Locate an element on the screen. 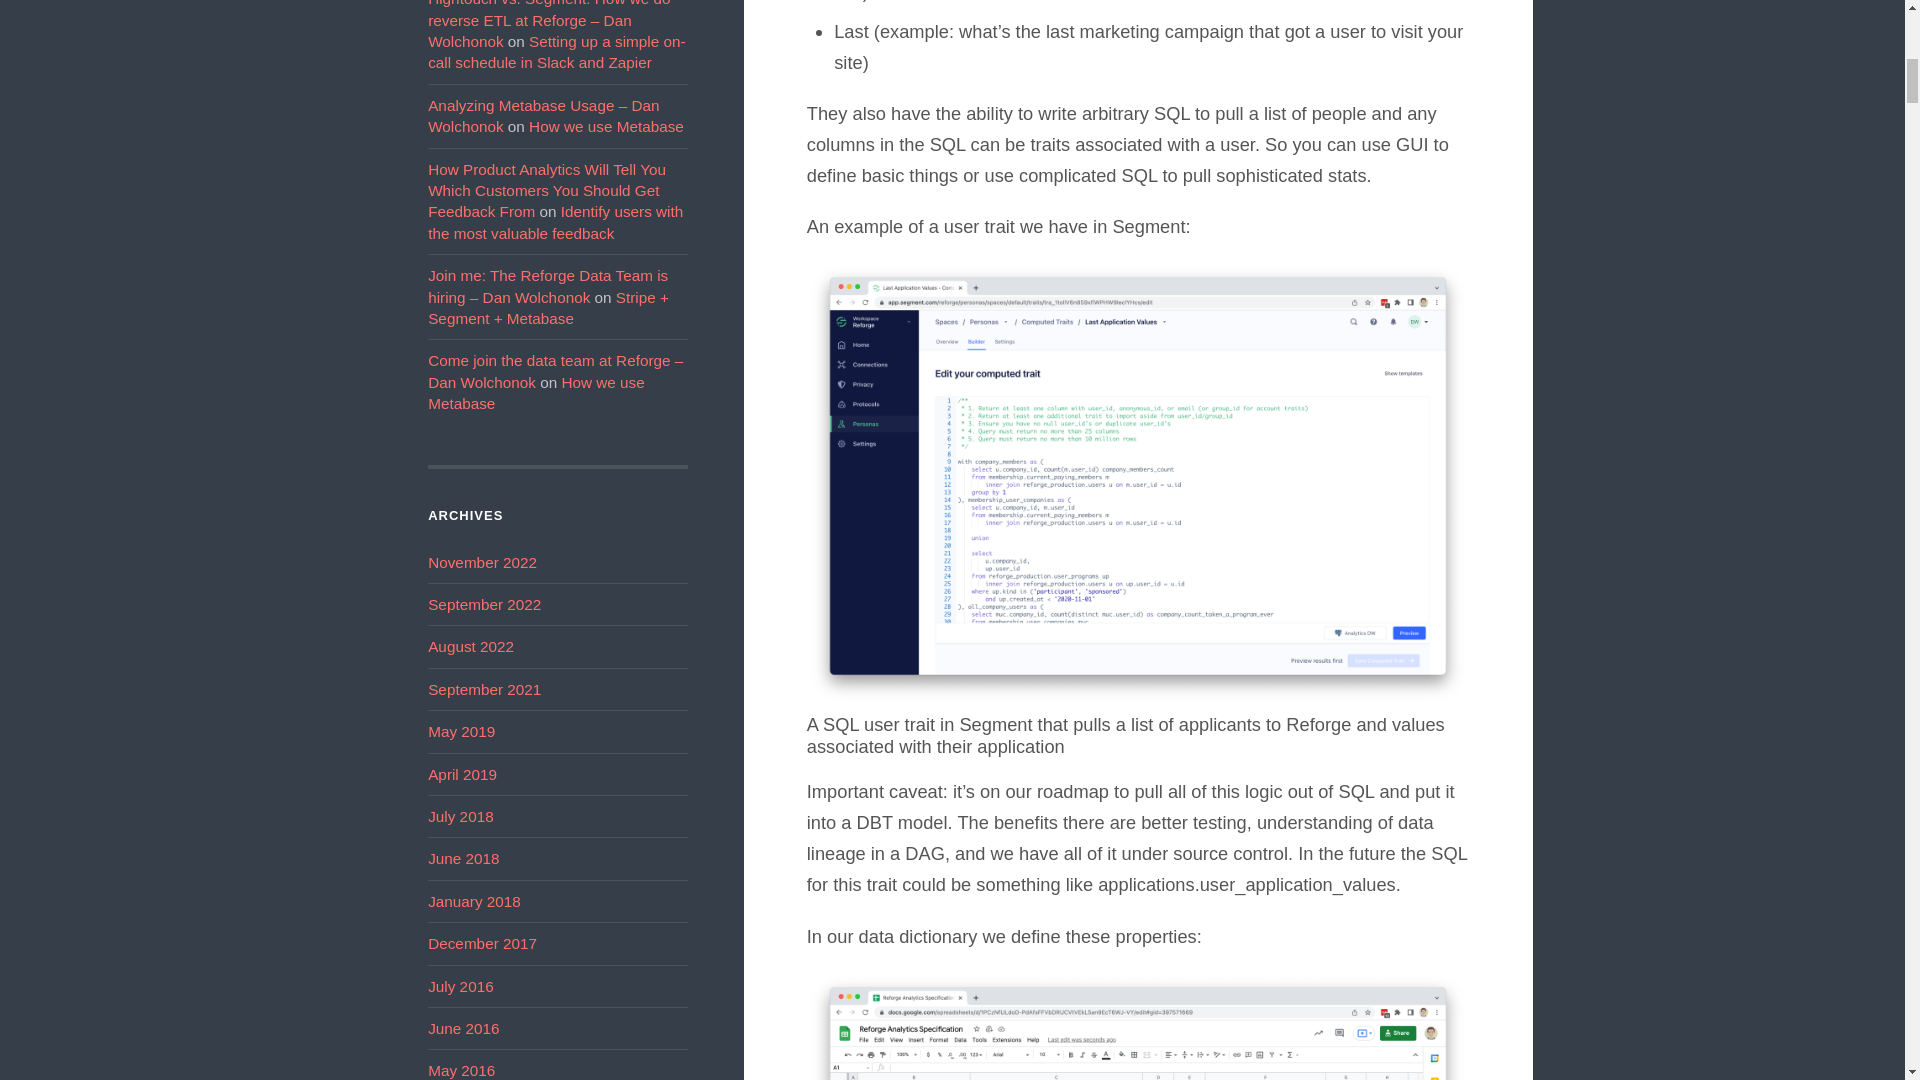 The width and height of the screenshot is (1920, 1080). Identify users with the most valuable feedback is located at coordinates (556, 222).